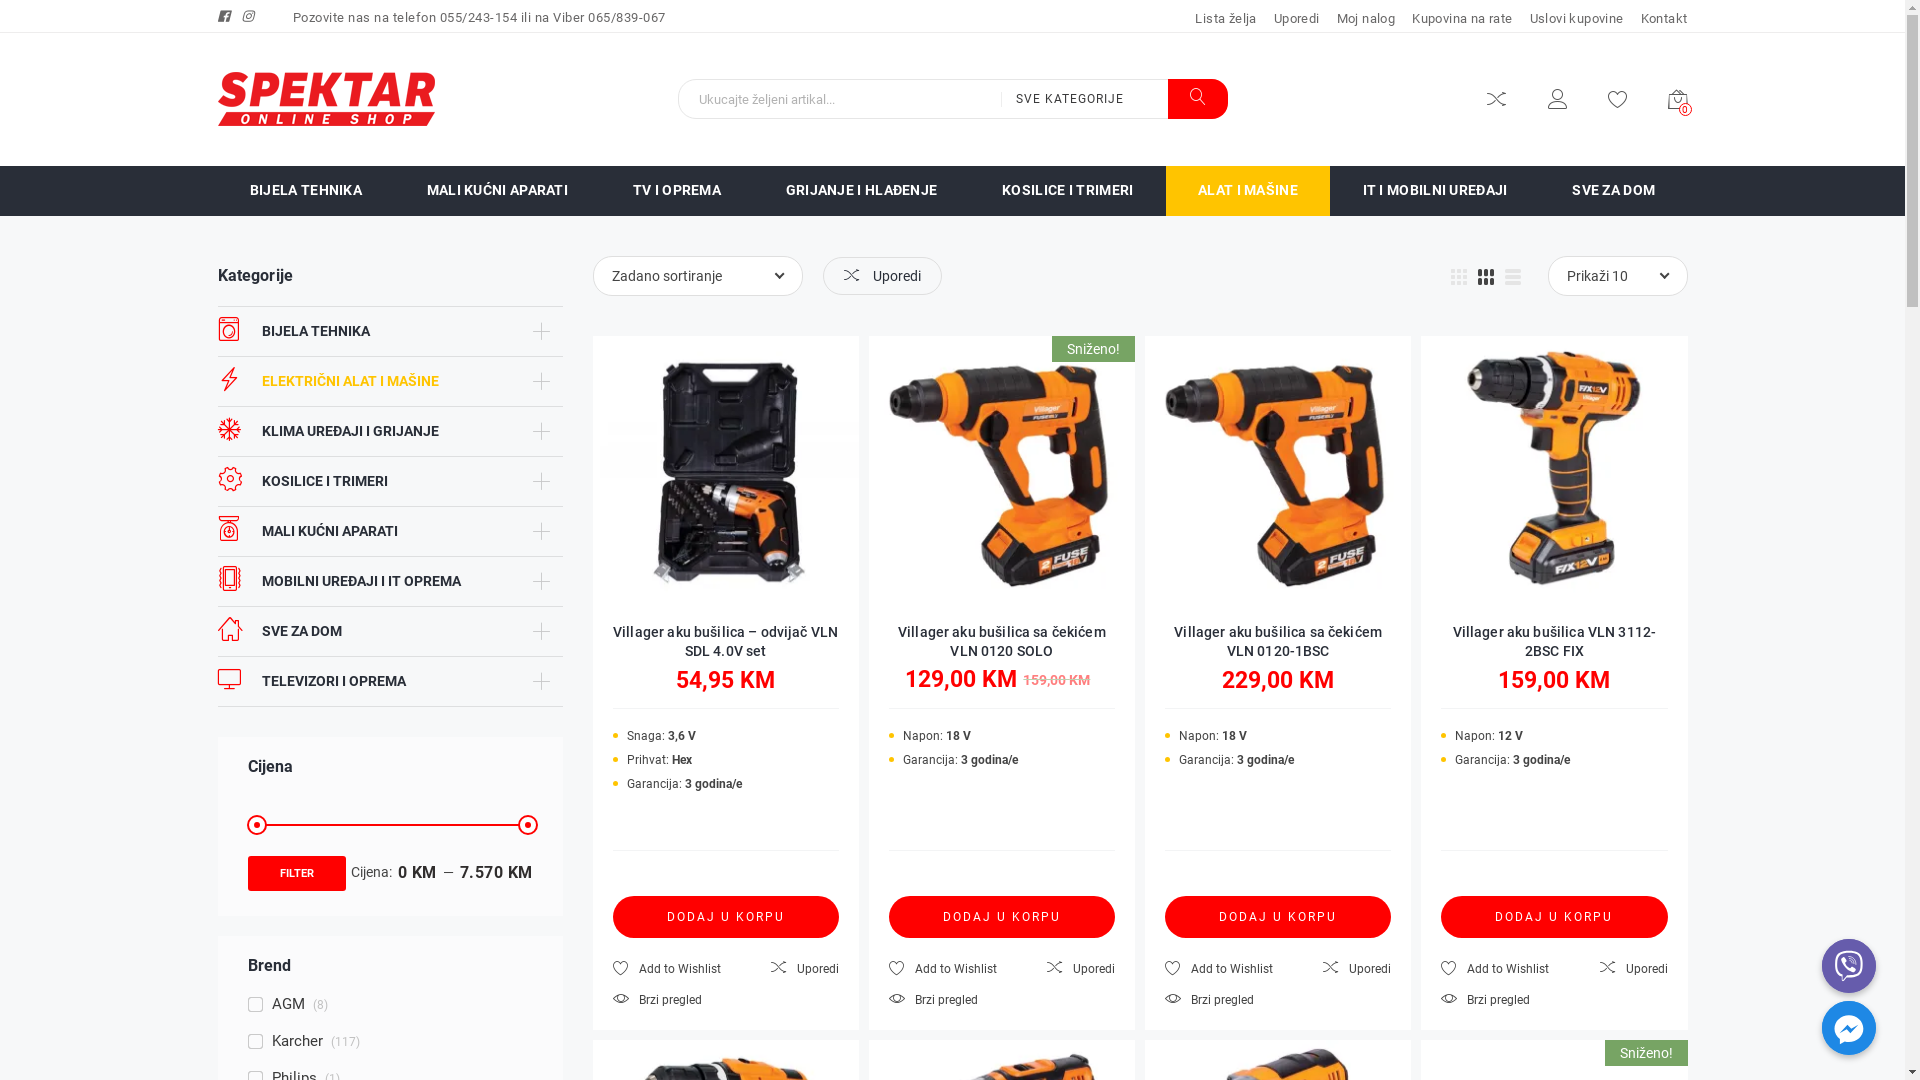  What do you see at coordinates (1486, 1000) in the screenshot?
I see `Brzi pregled` at bounding box center [1486, 1000].